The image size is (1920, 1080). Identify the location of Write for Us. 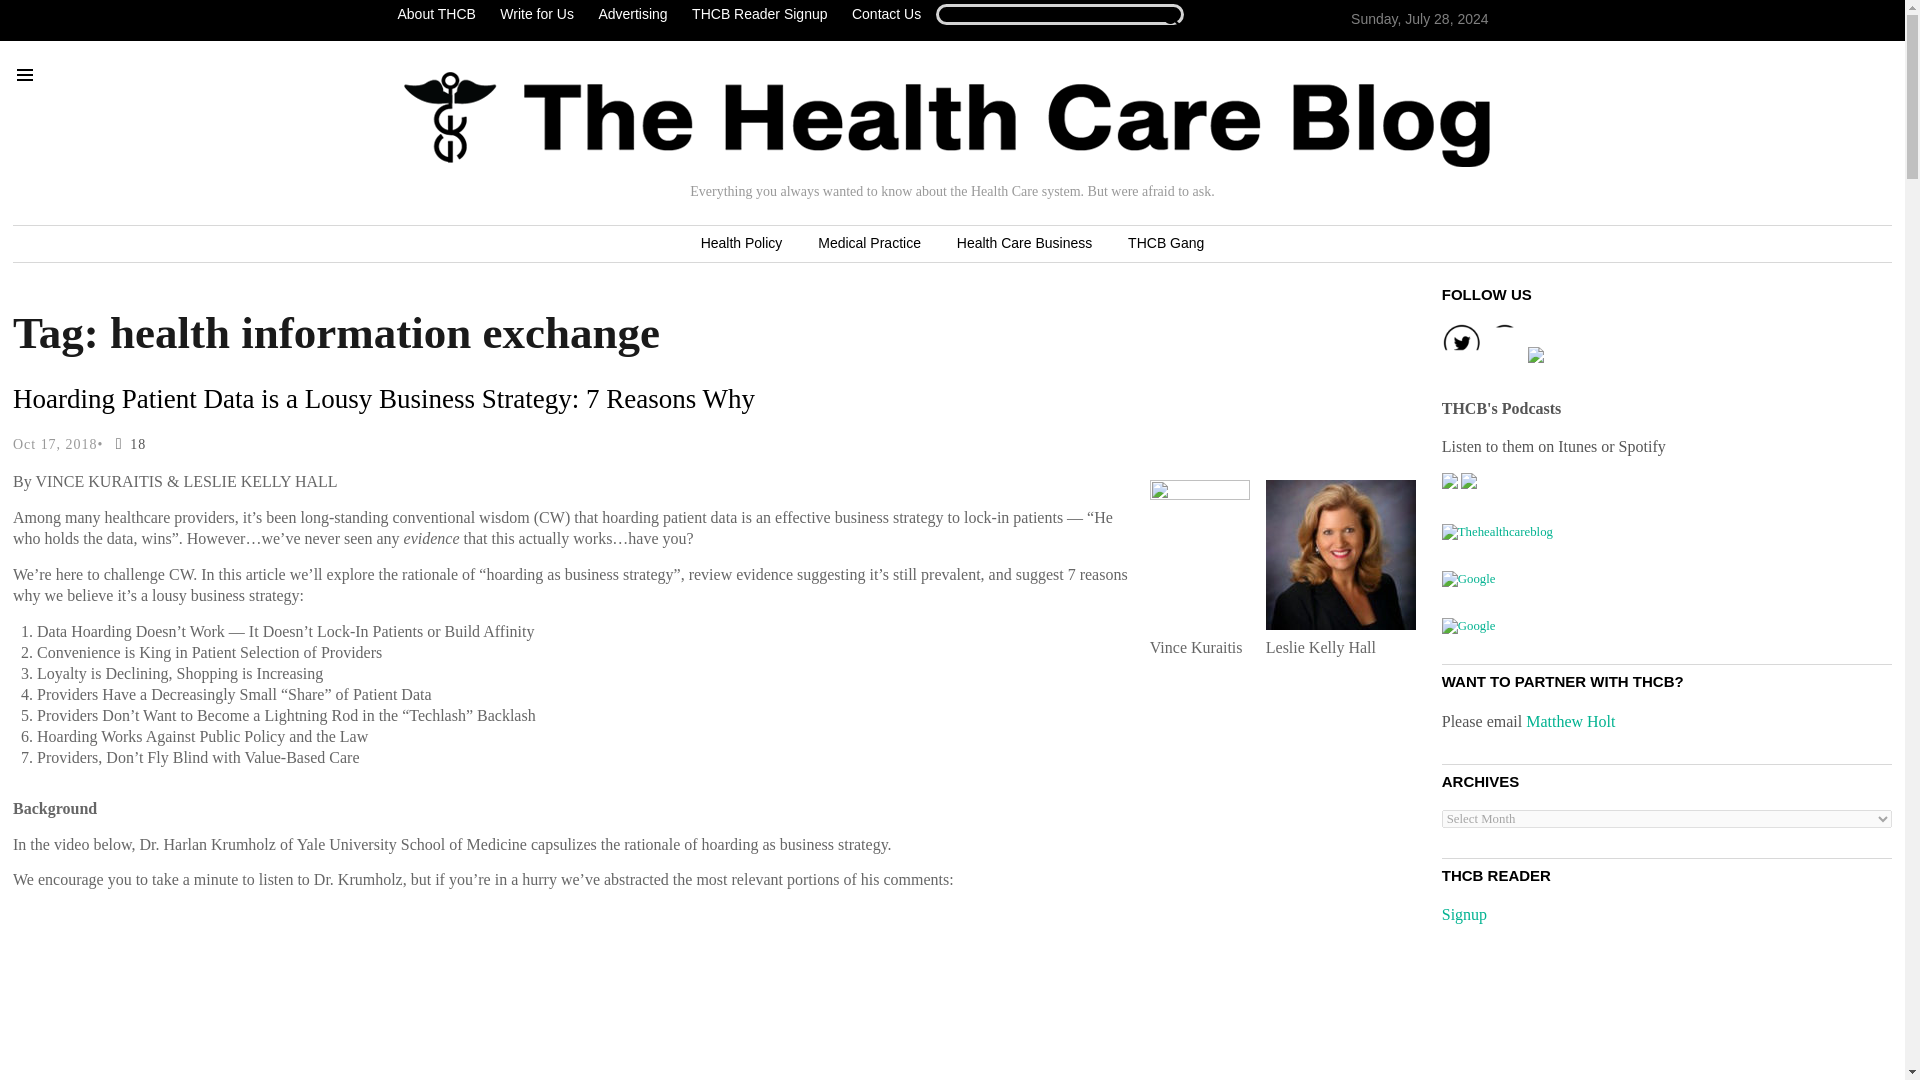
(536, 14).